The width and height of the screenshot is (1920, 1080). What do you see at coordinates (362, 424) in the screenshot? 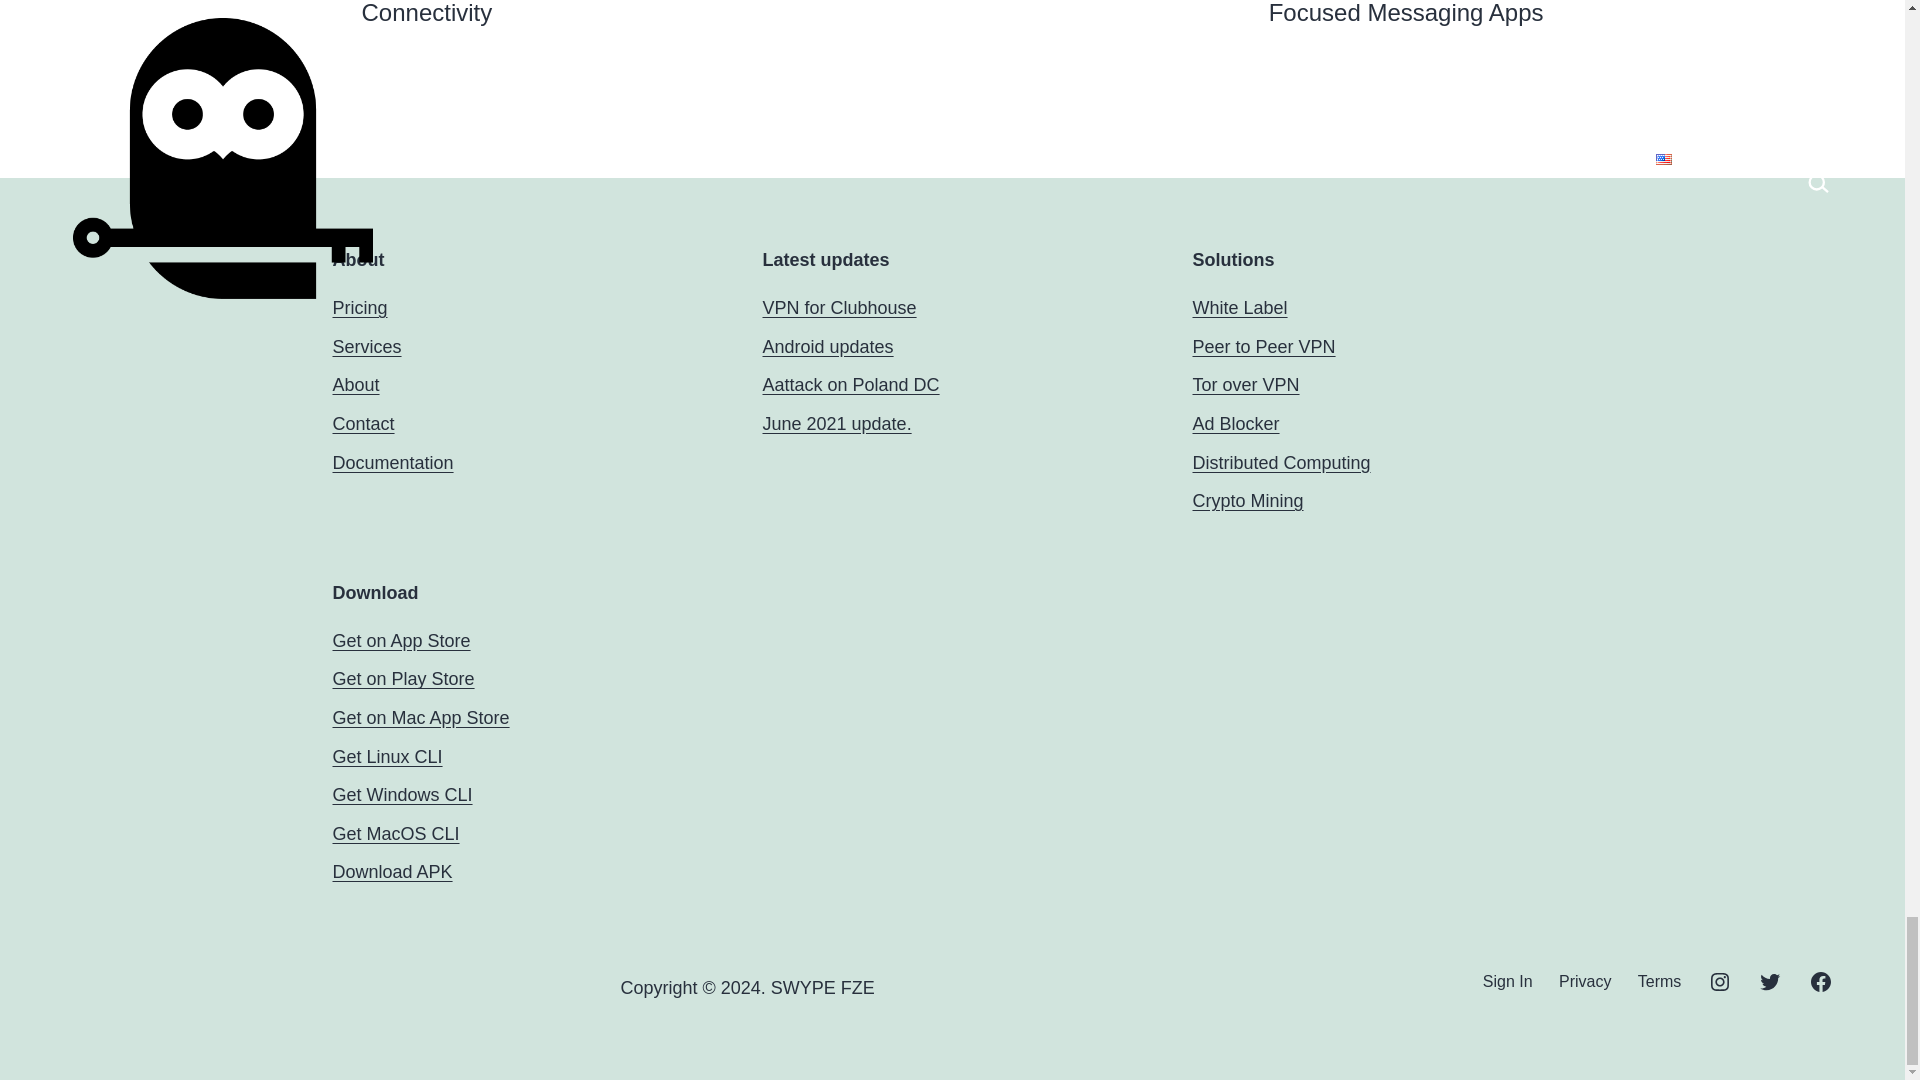
I see `Contact` at bounding box center [362, 424].